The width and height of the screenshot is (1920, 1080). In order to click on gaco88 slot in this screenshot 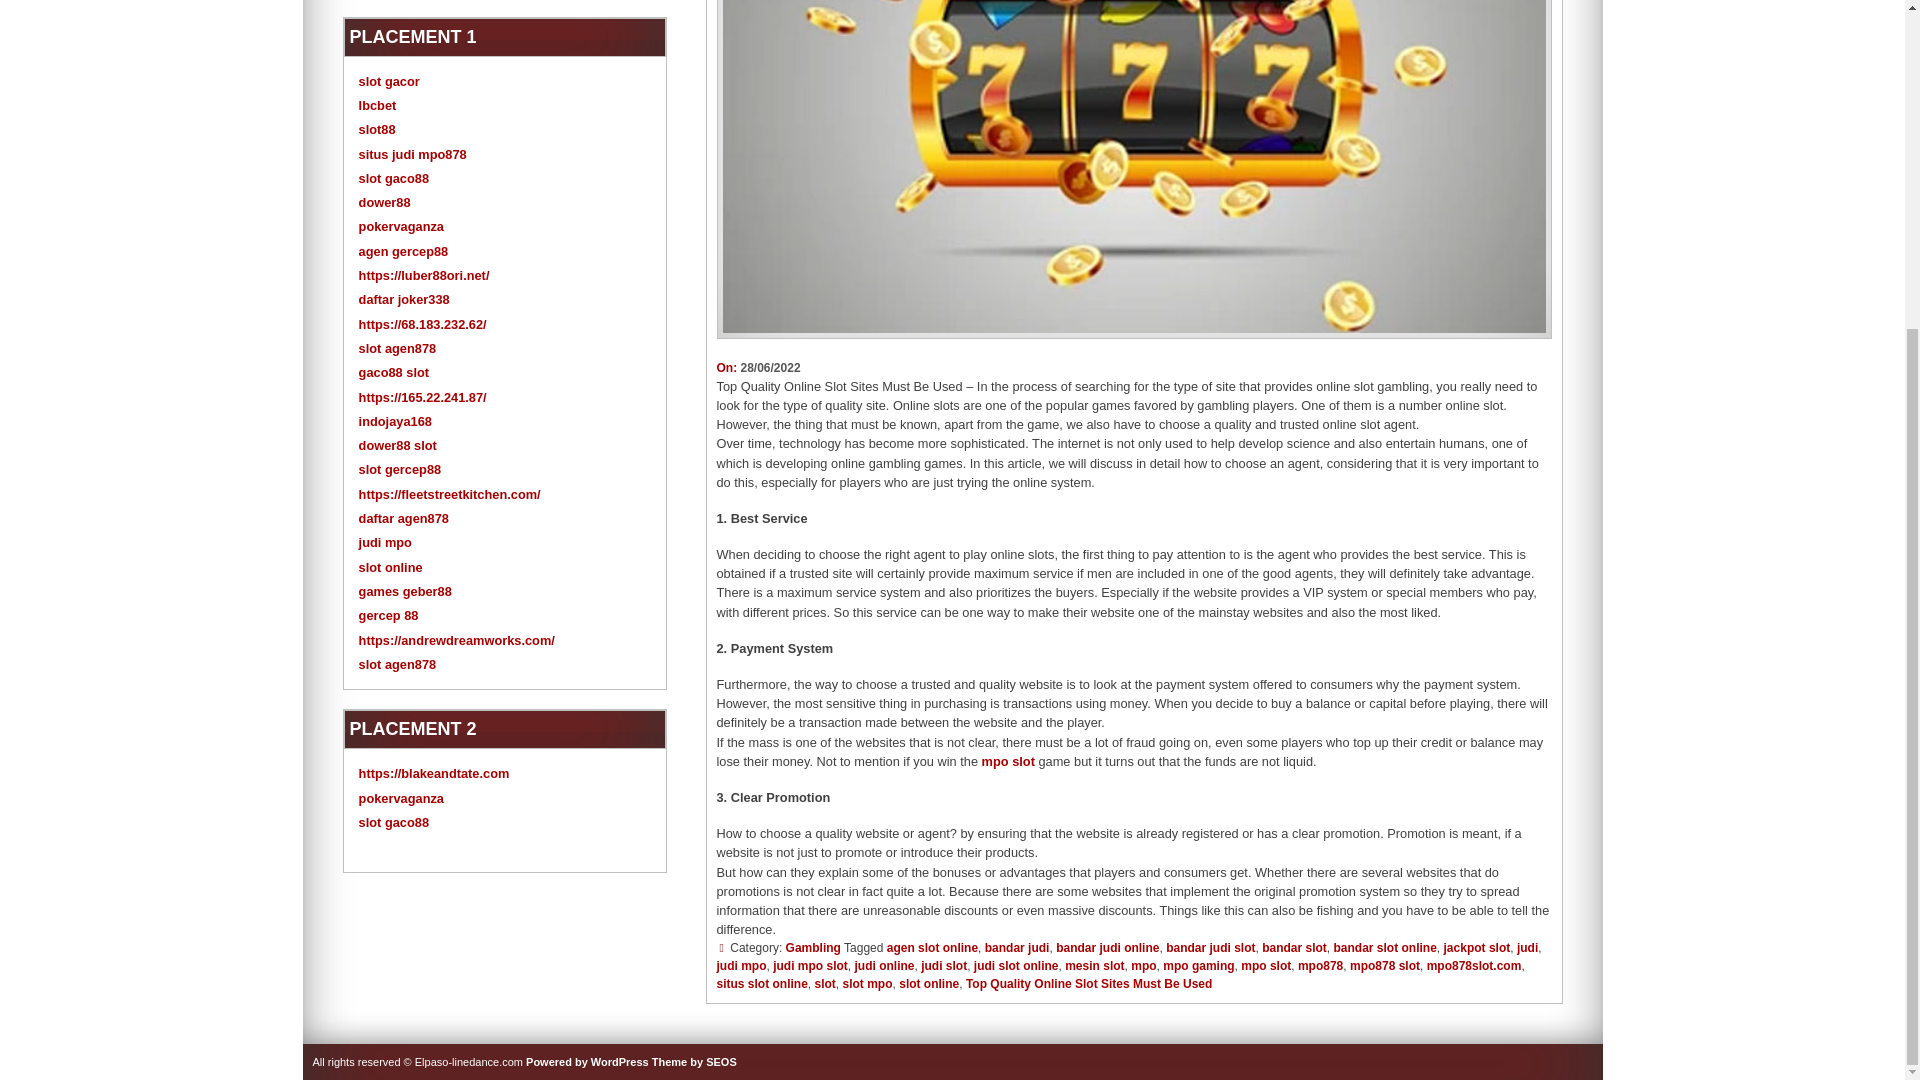, I will do `click(394, 372)`.